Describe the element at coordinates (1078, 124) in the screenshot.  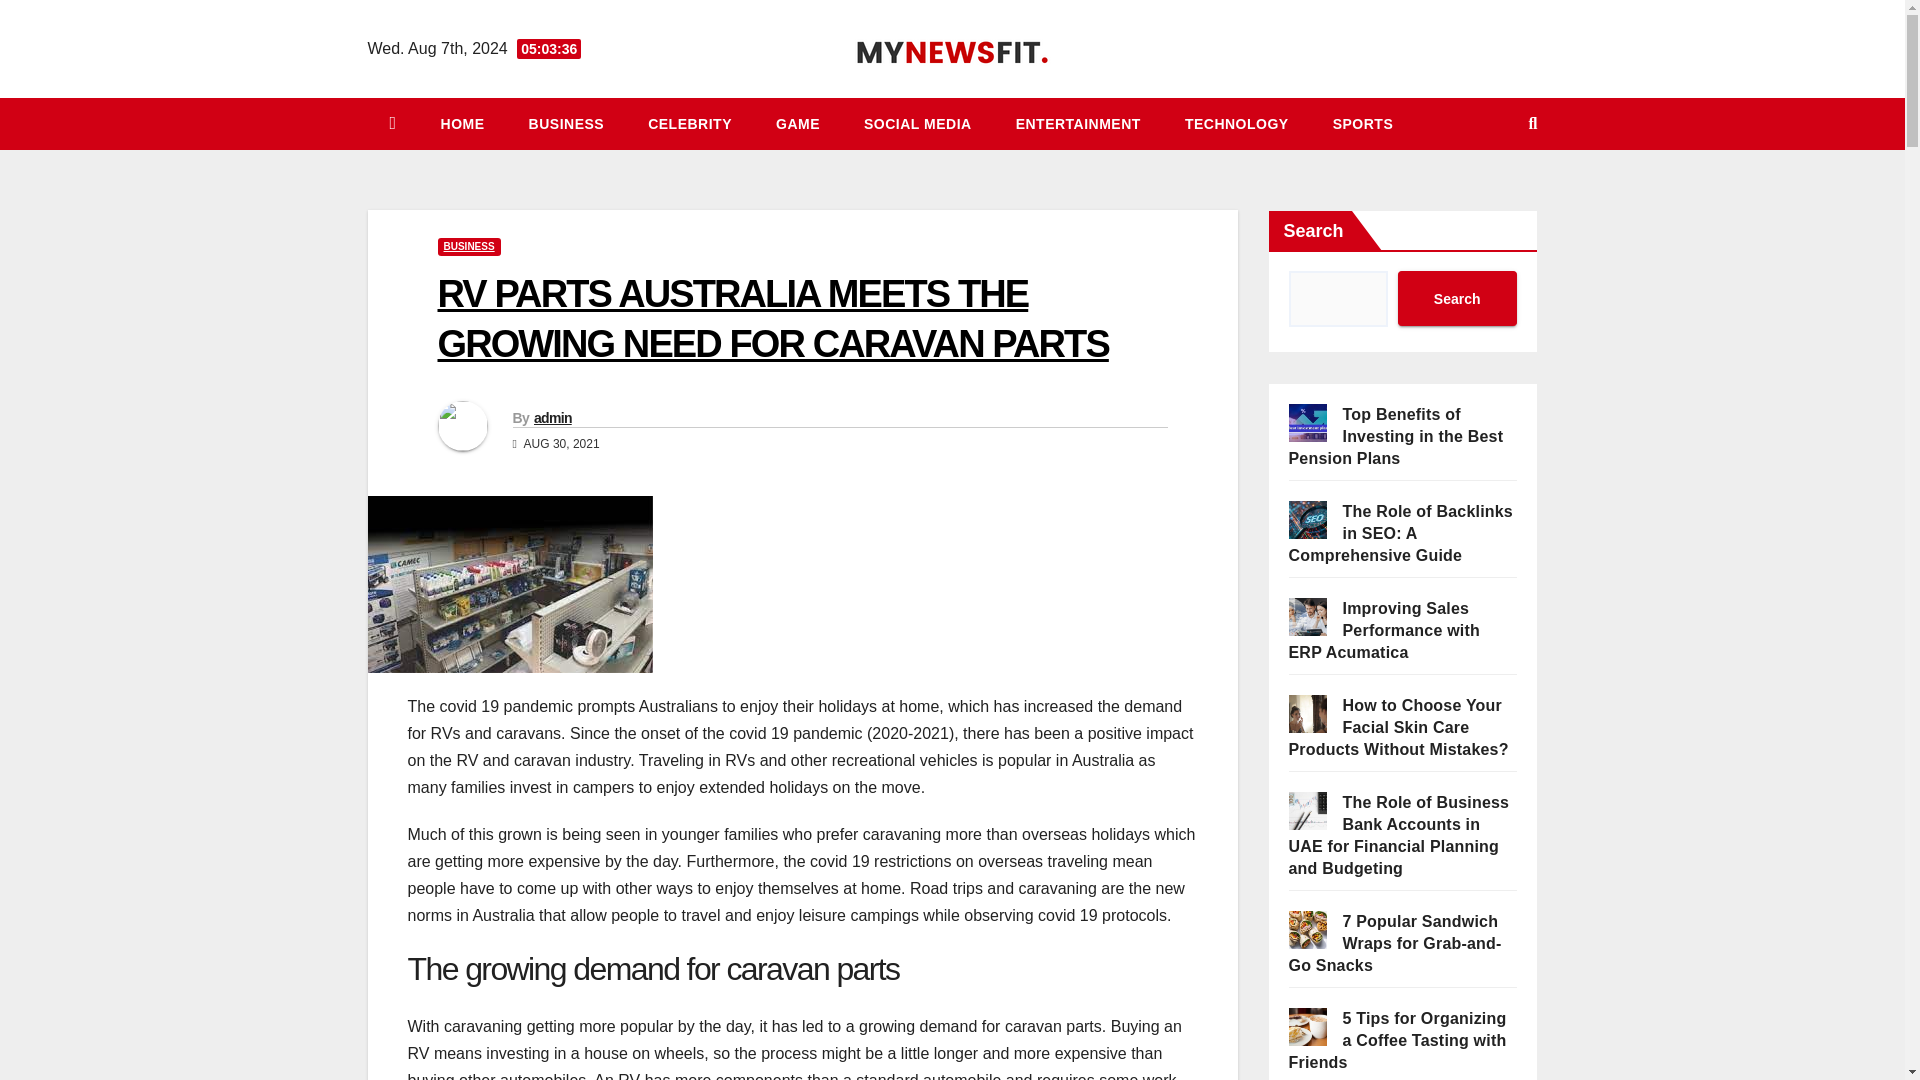
I see `Entertainment` at that location.